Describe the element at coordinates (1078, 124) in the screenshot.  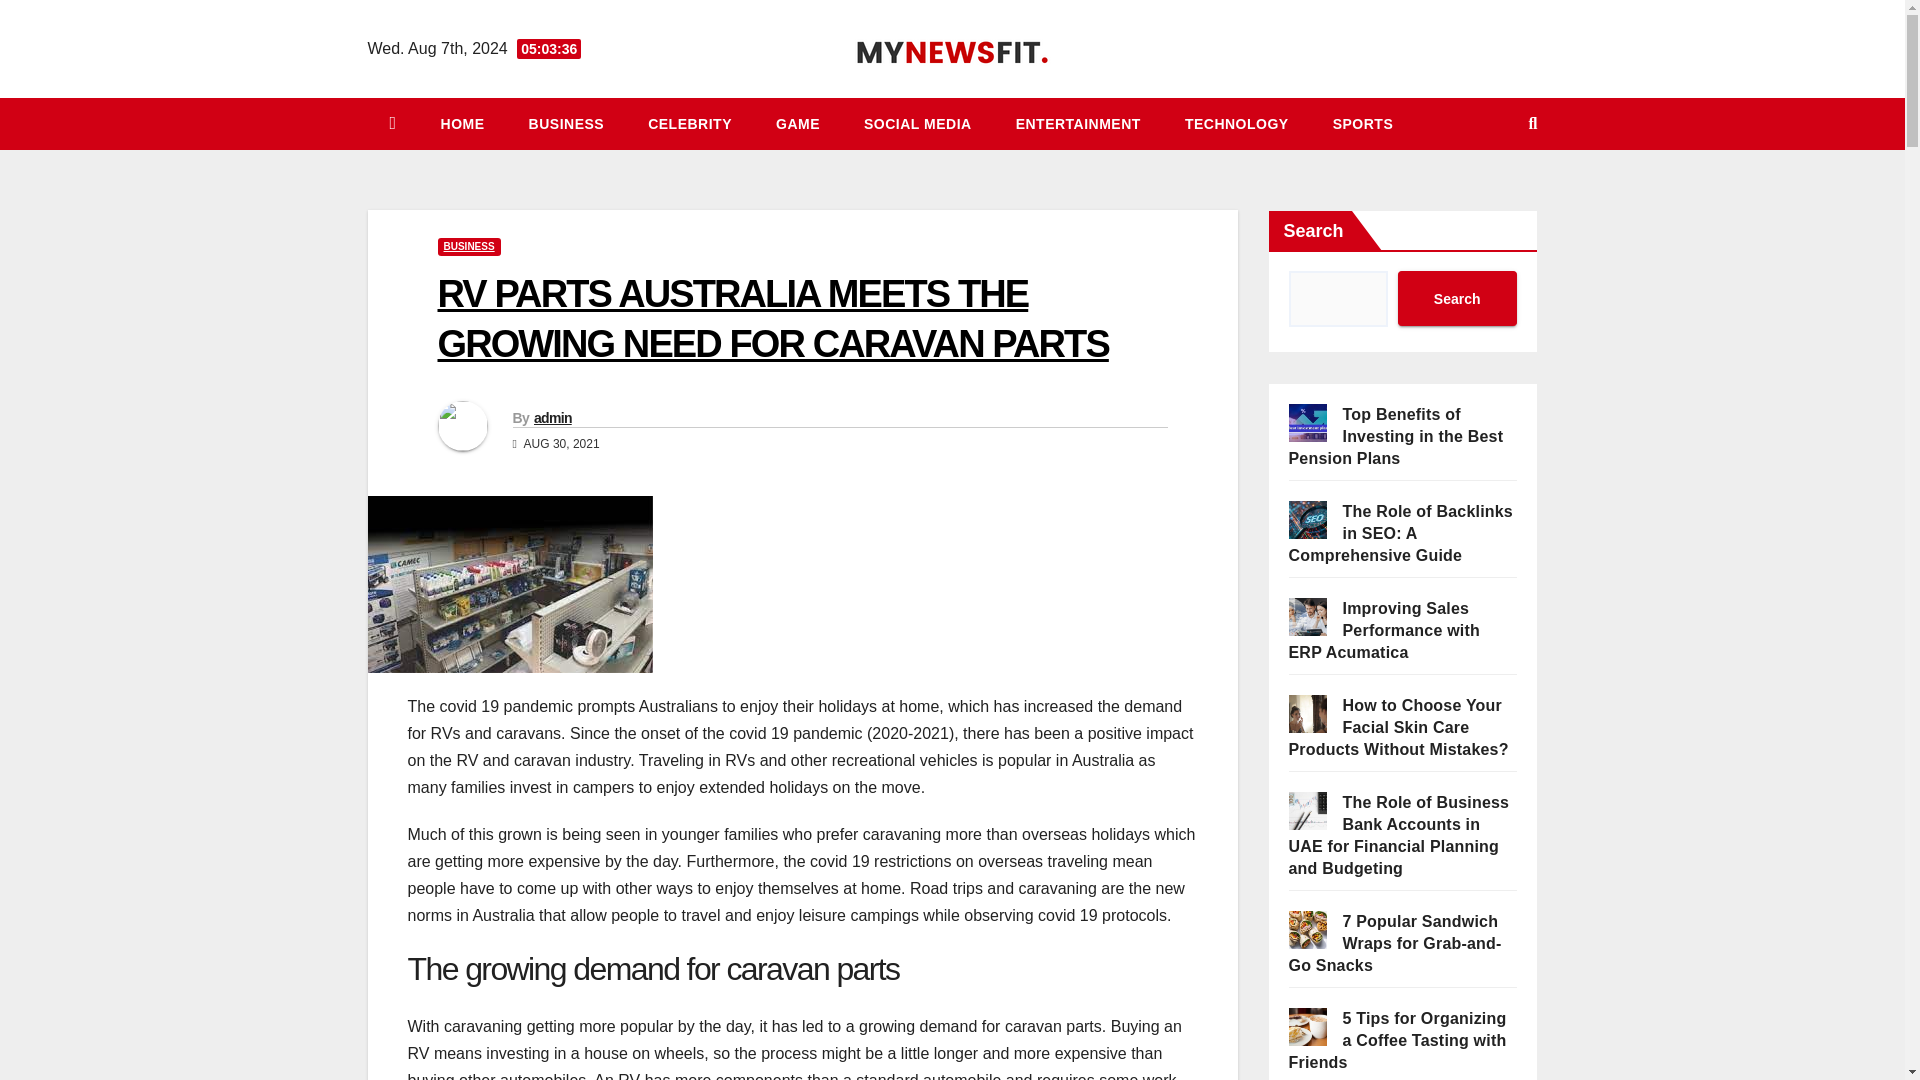
I see `Entertainment` at that location.